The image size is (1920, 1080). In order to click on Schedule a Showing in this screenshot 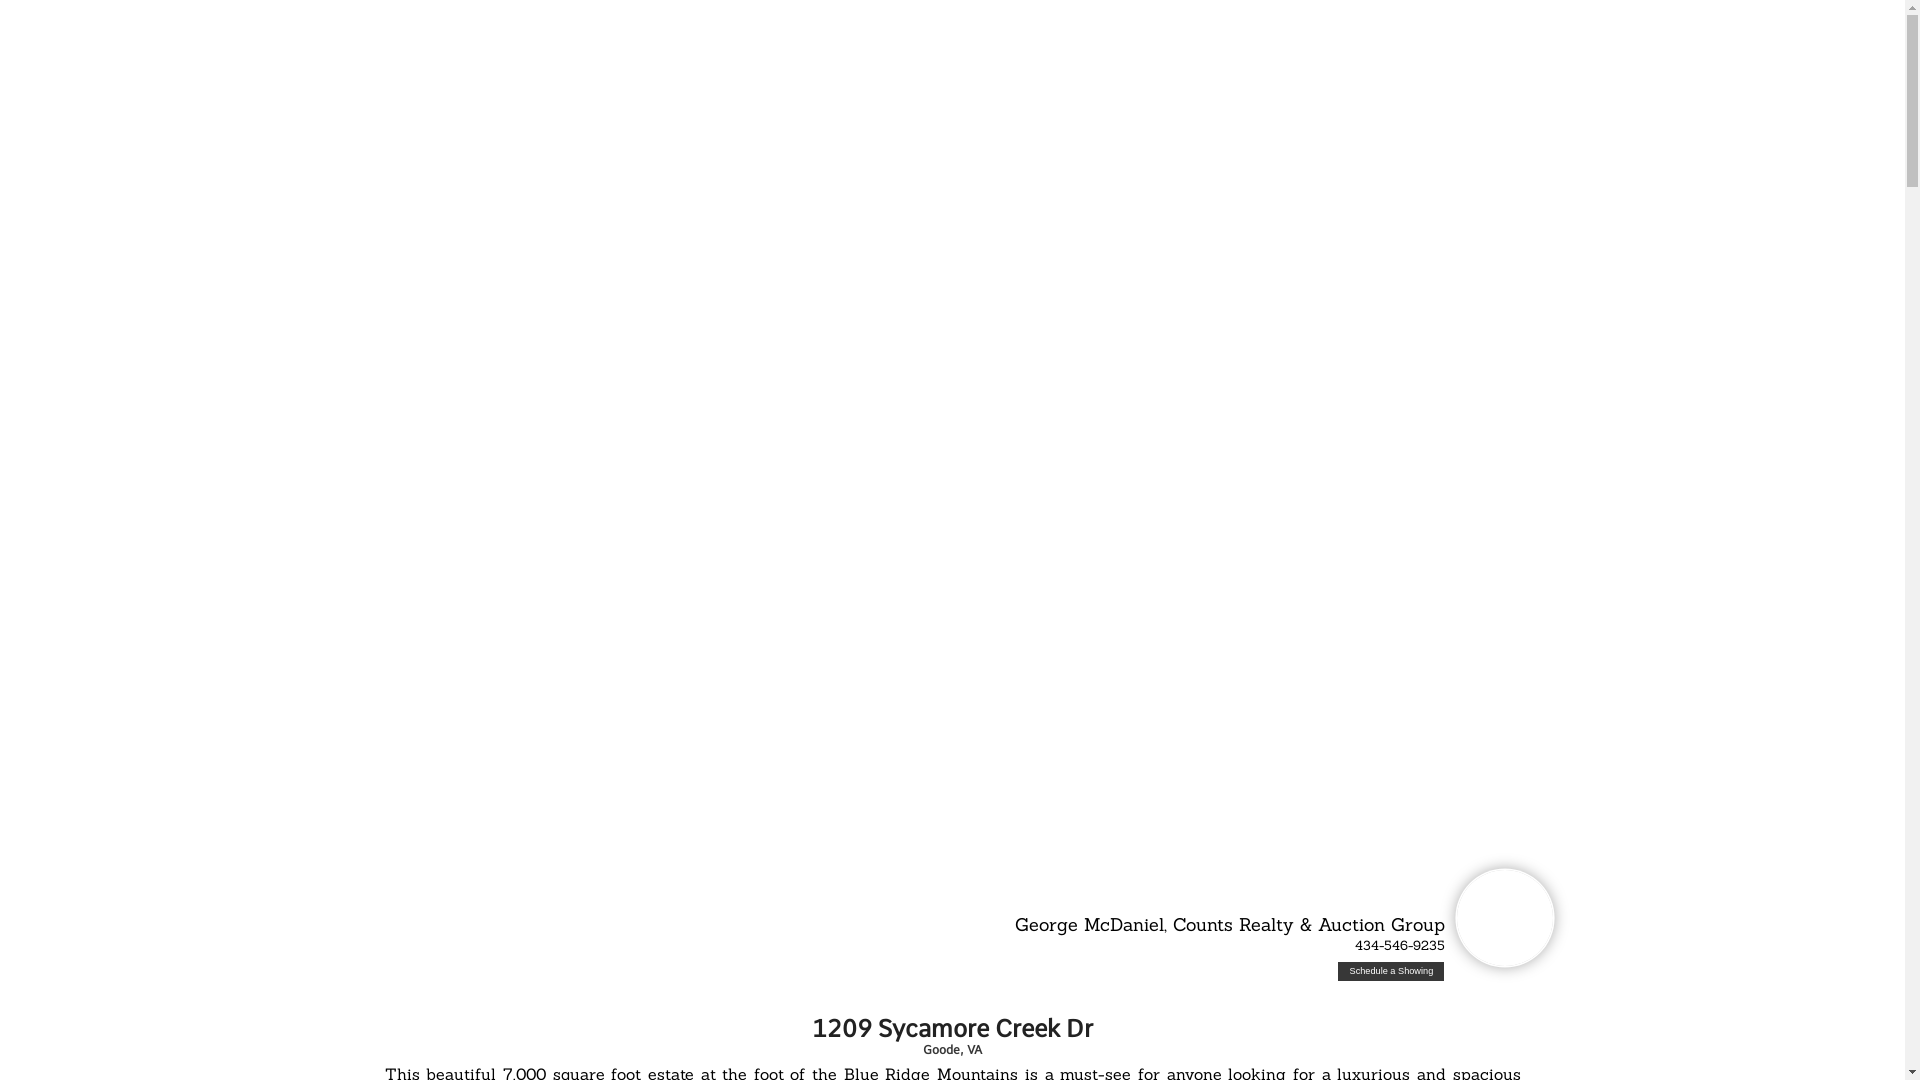, I will do `click(1391, 972)`.